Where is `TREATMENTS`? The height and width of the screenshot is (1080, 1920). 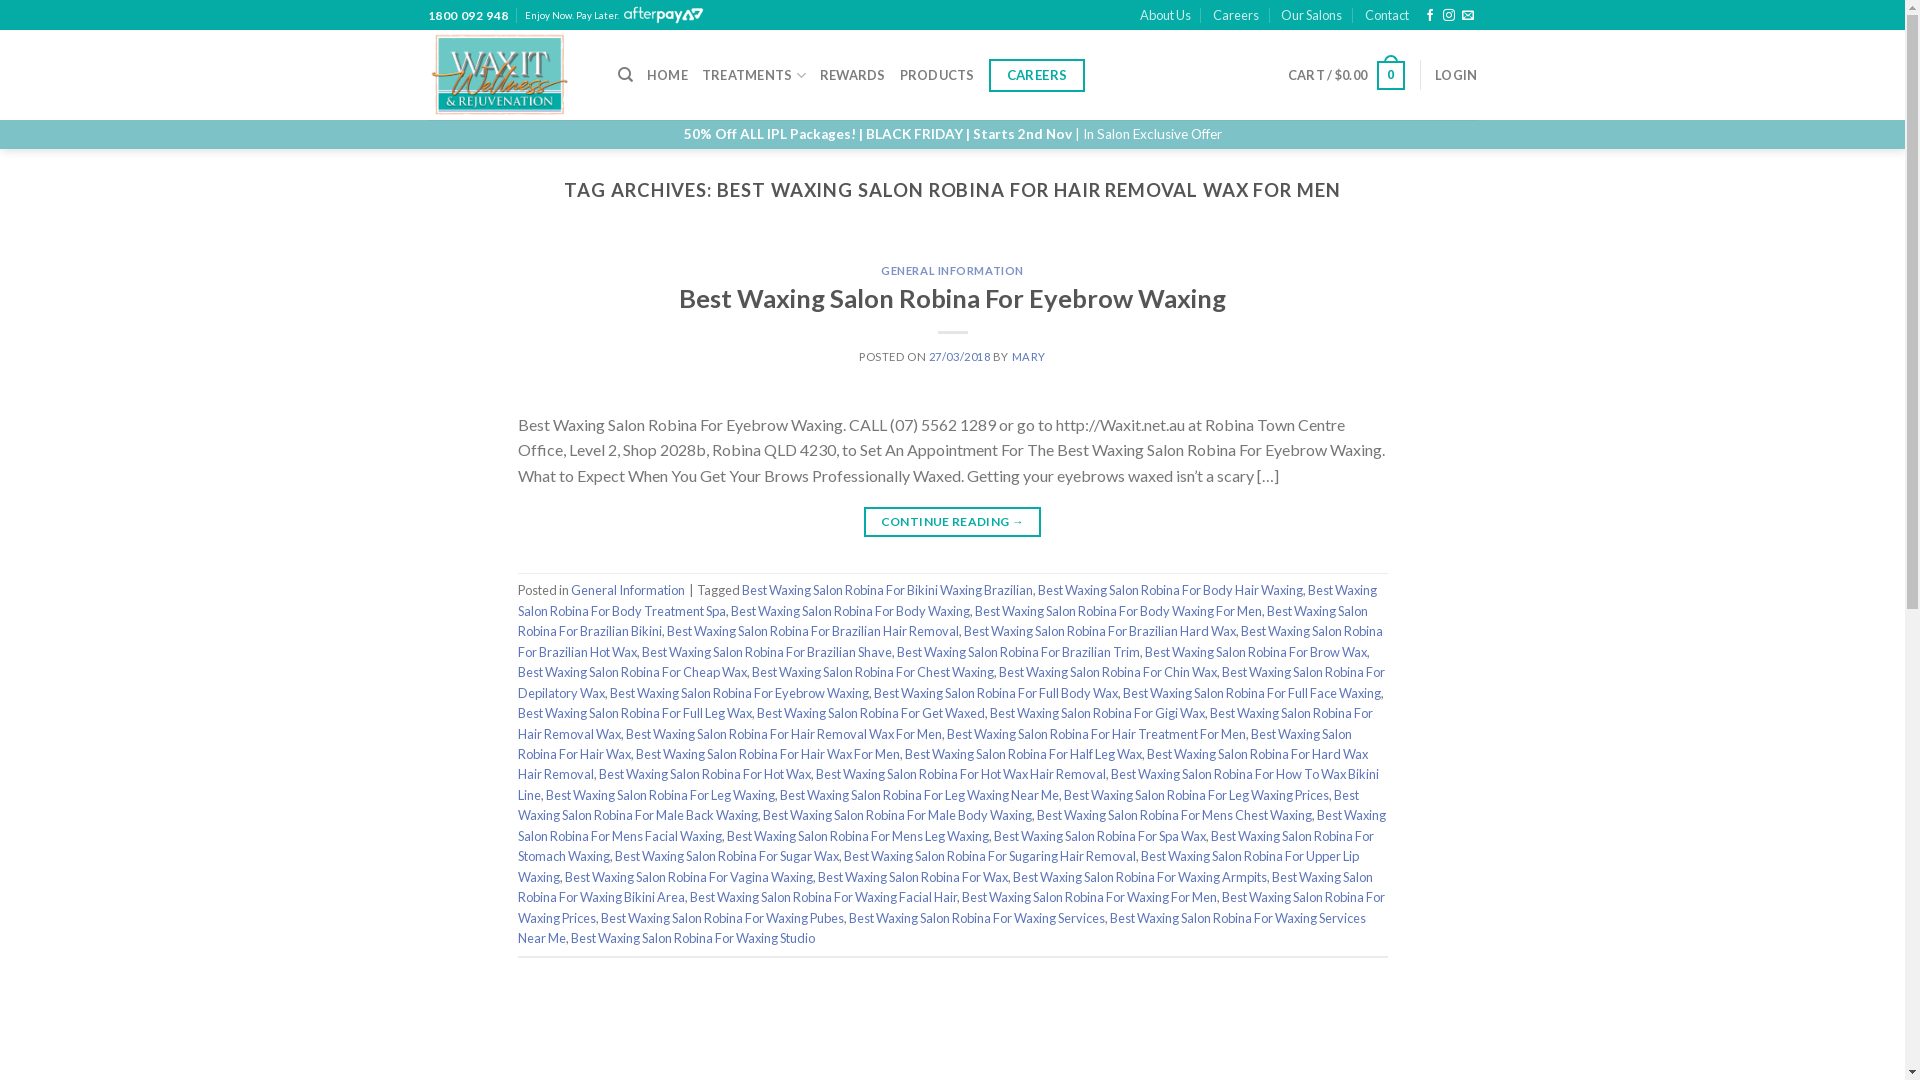
TREATMENTS is located at coordinates (754, 76).